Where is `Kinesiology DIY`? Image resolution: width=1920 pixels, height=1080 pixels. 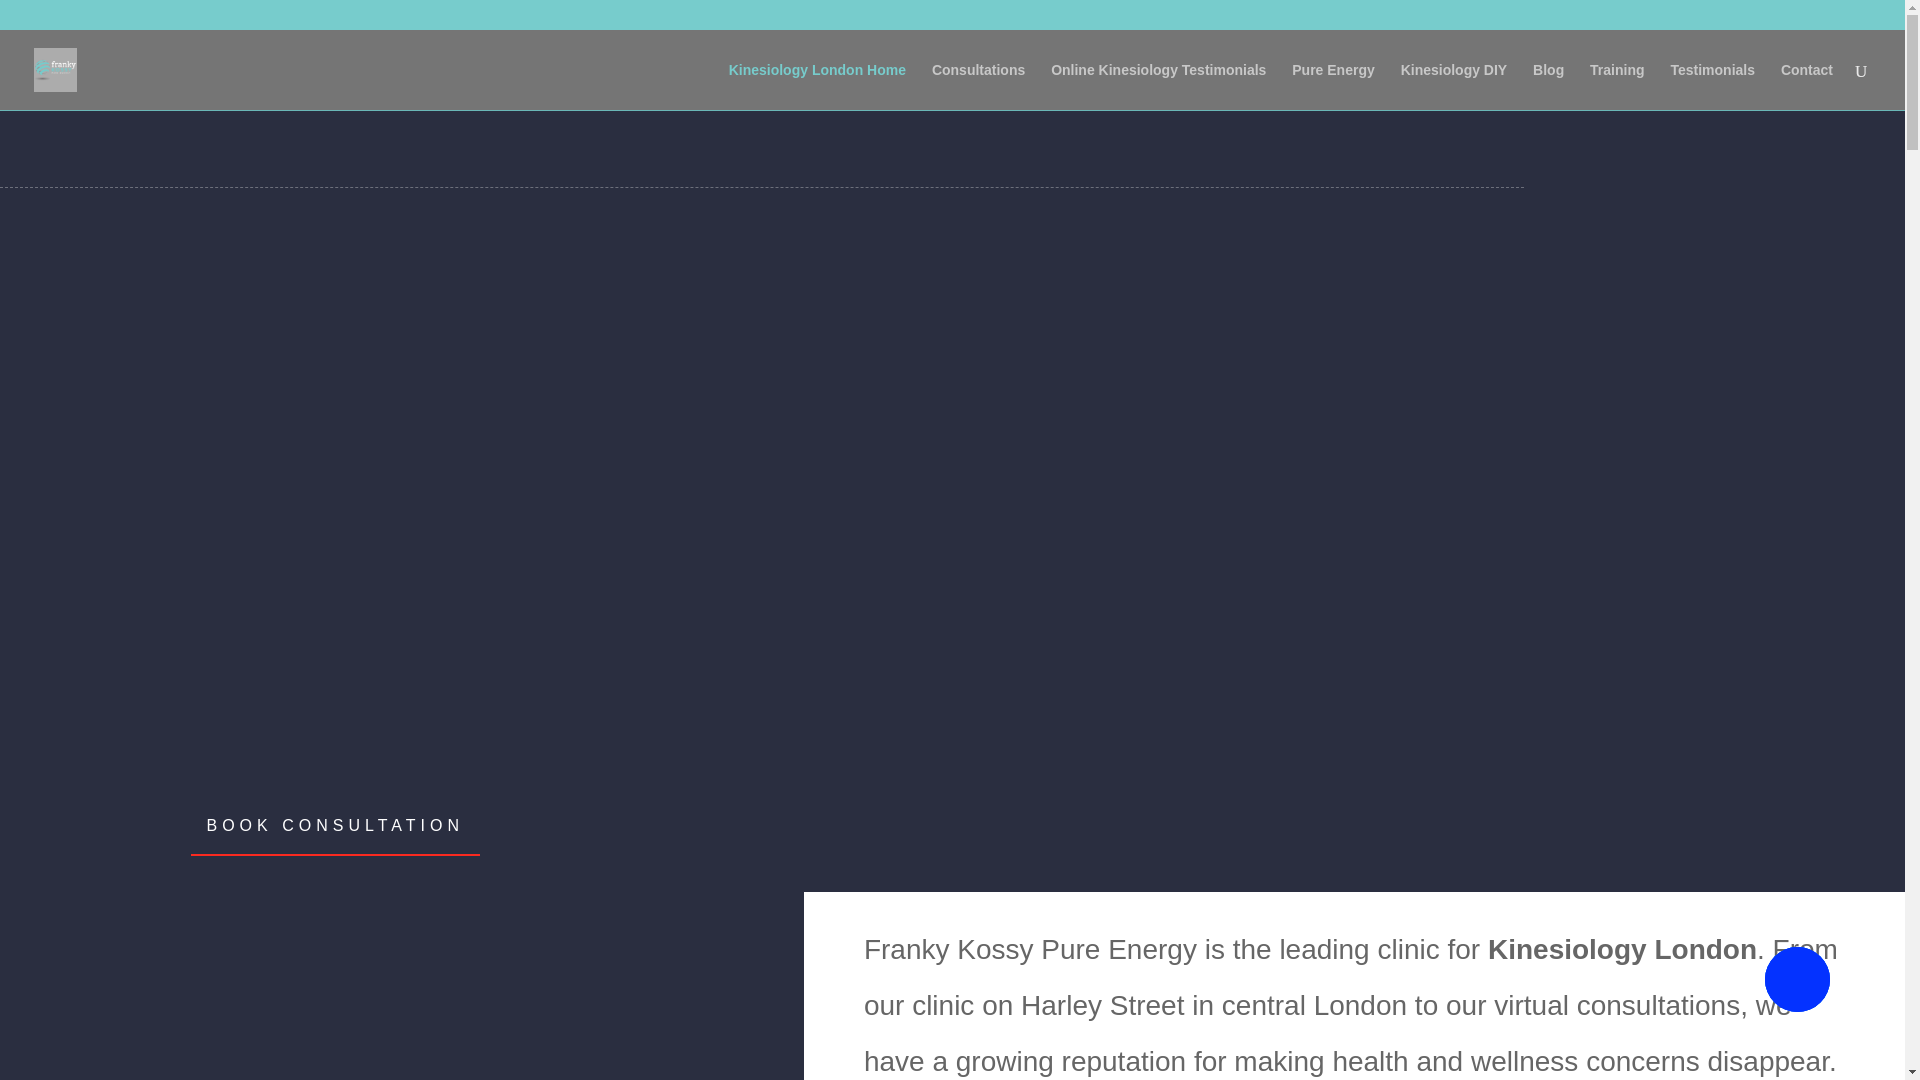 Kinesiology DIY is located at coordinates (1454, 86).